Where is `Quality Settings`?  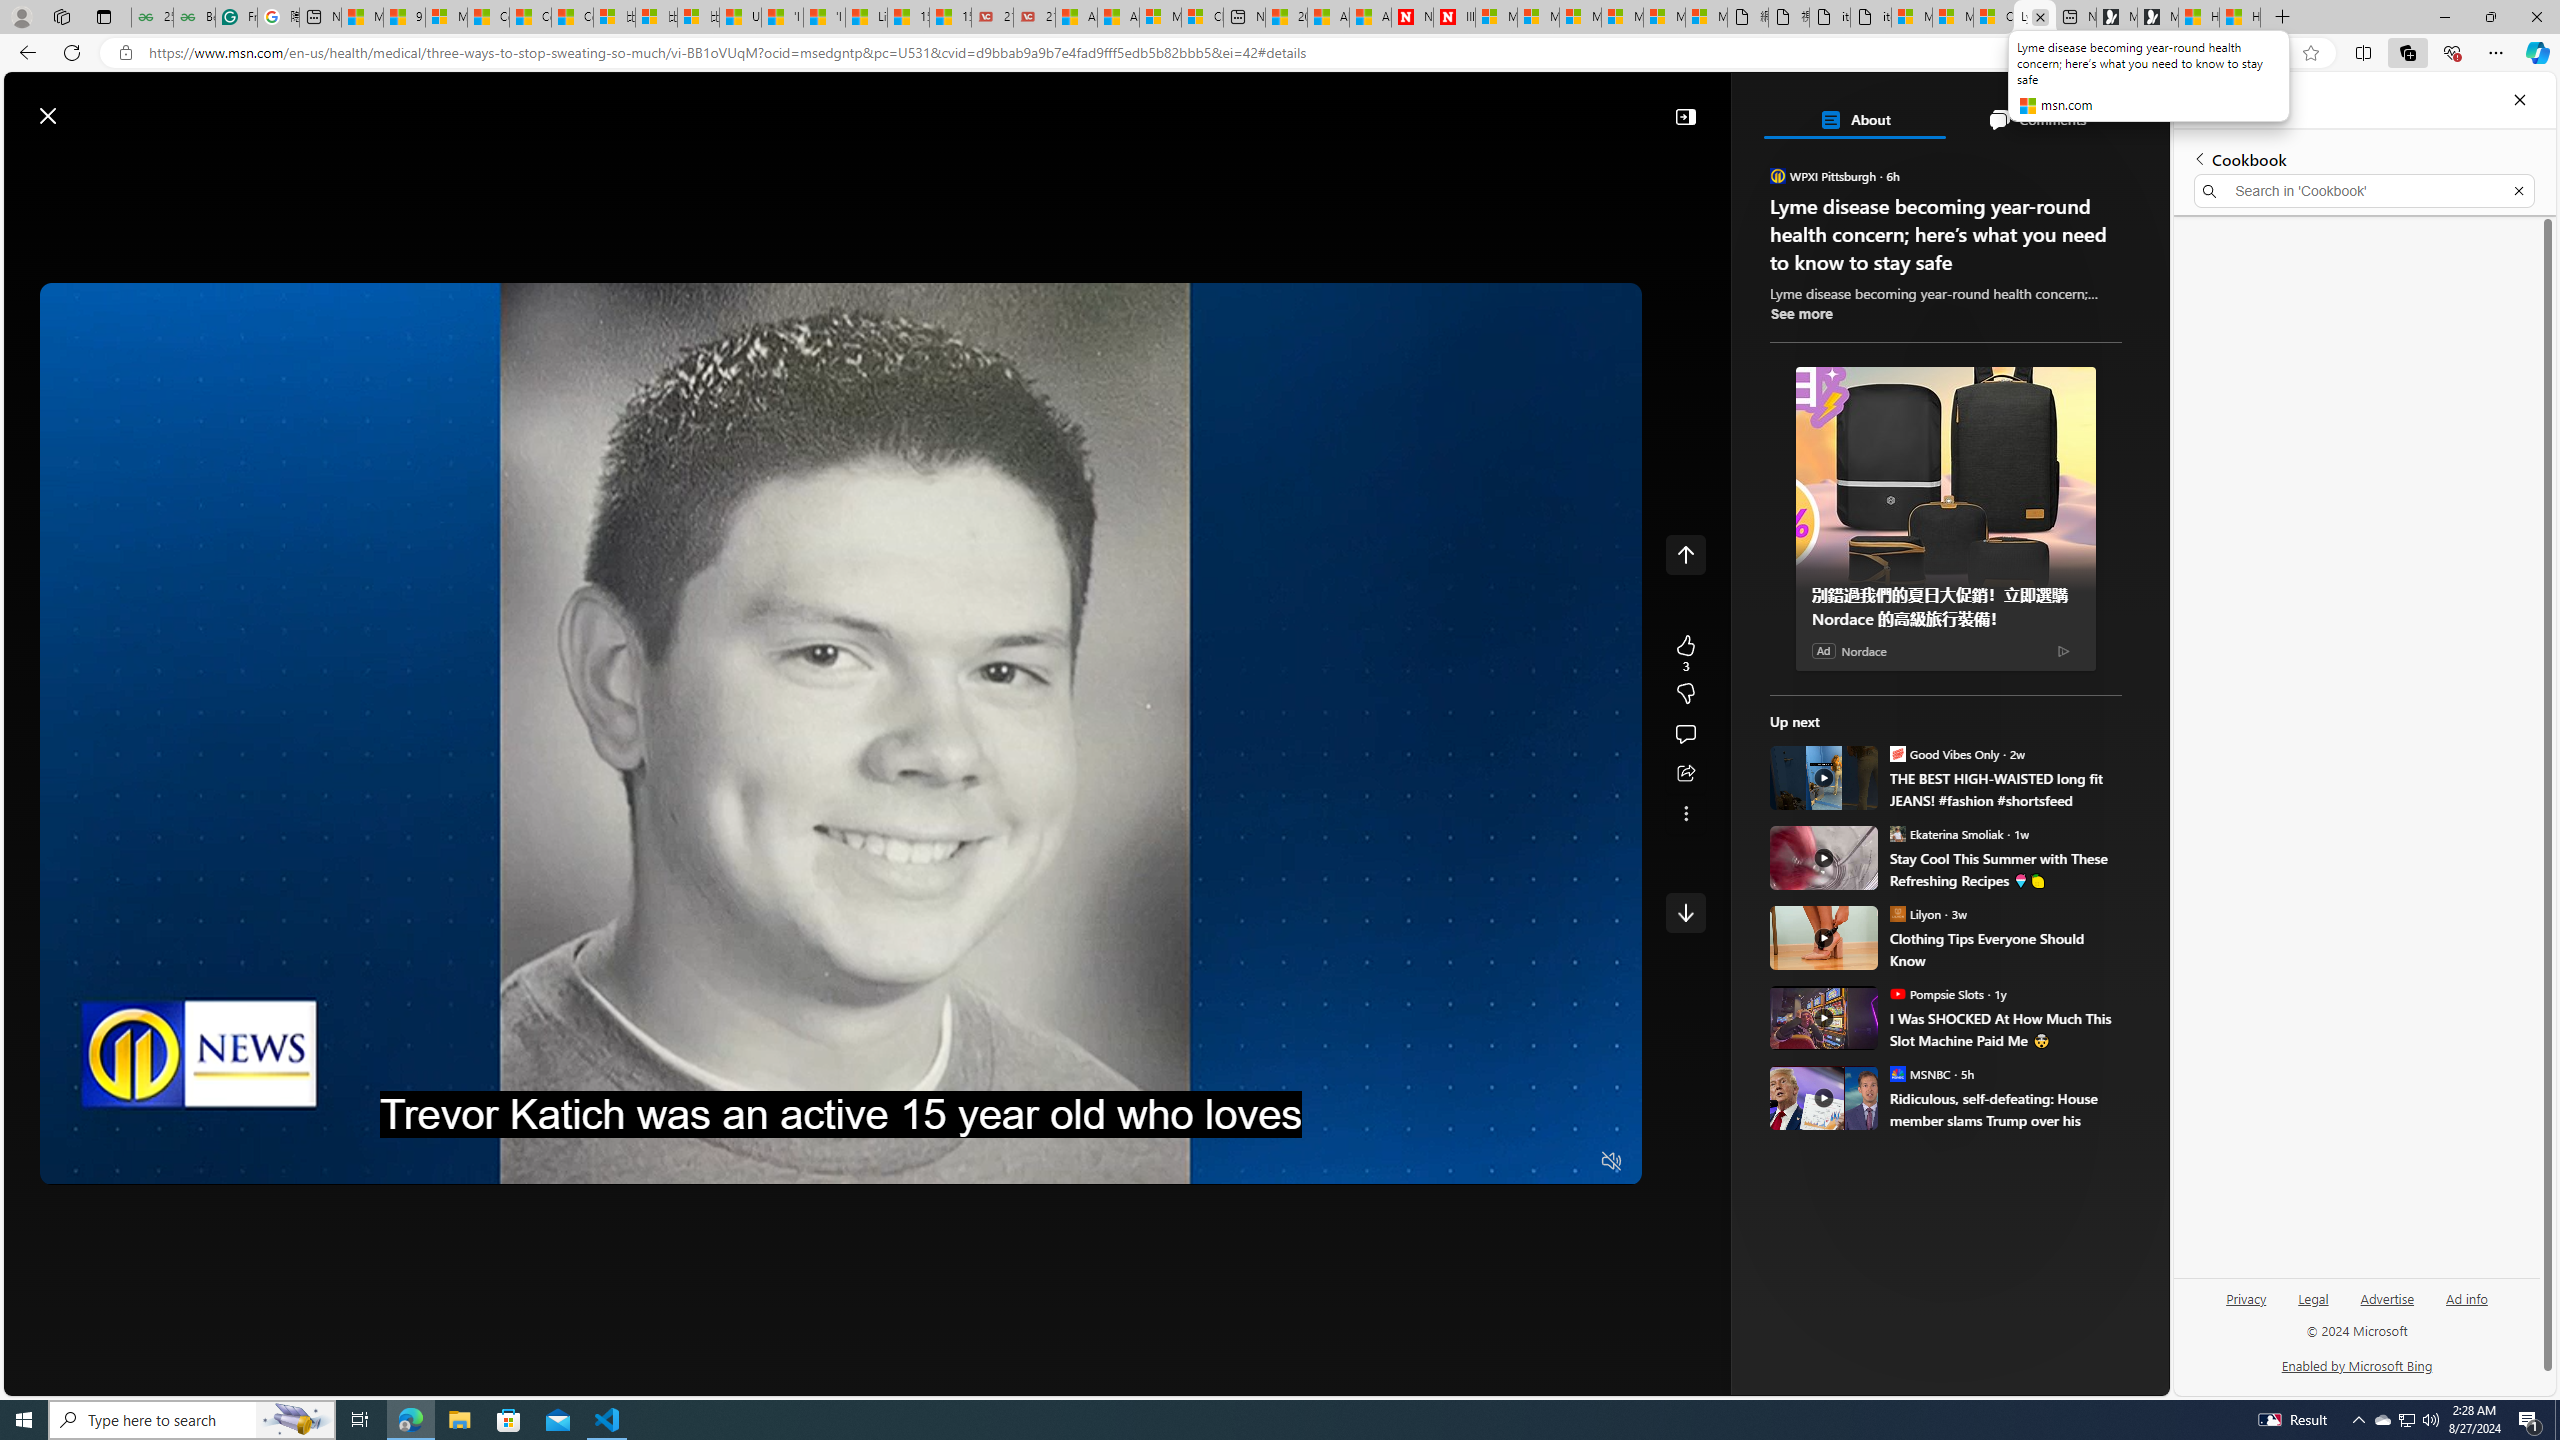
Quality Settings is located at coordinates (1493, 1162).